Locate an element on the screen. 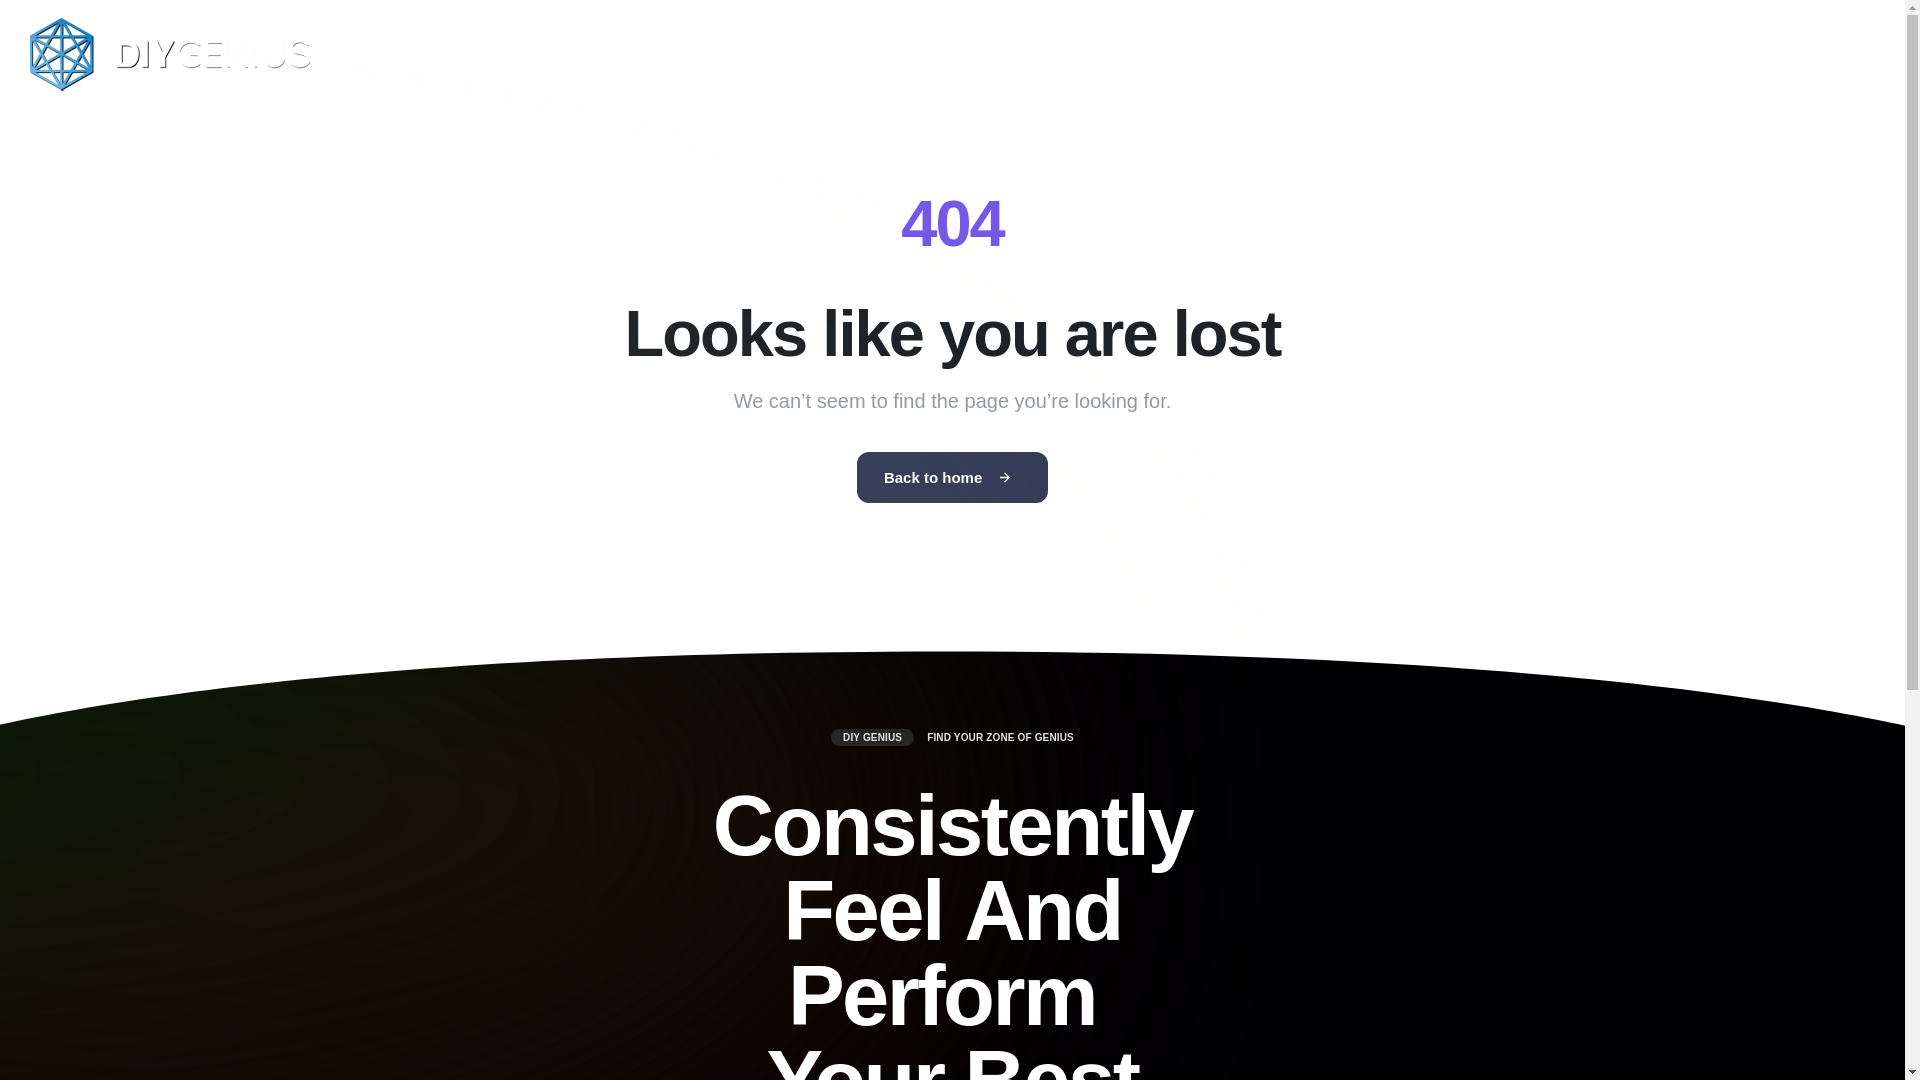 This screenshot has height=1080, width=1920. Blog is located at coordinates (772, 54).